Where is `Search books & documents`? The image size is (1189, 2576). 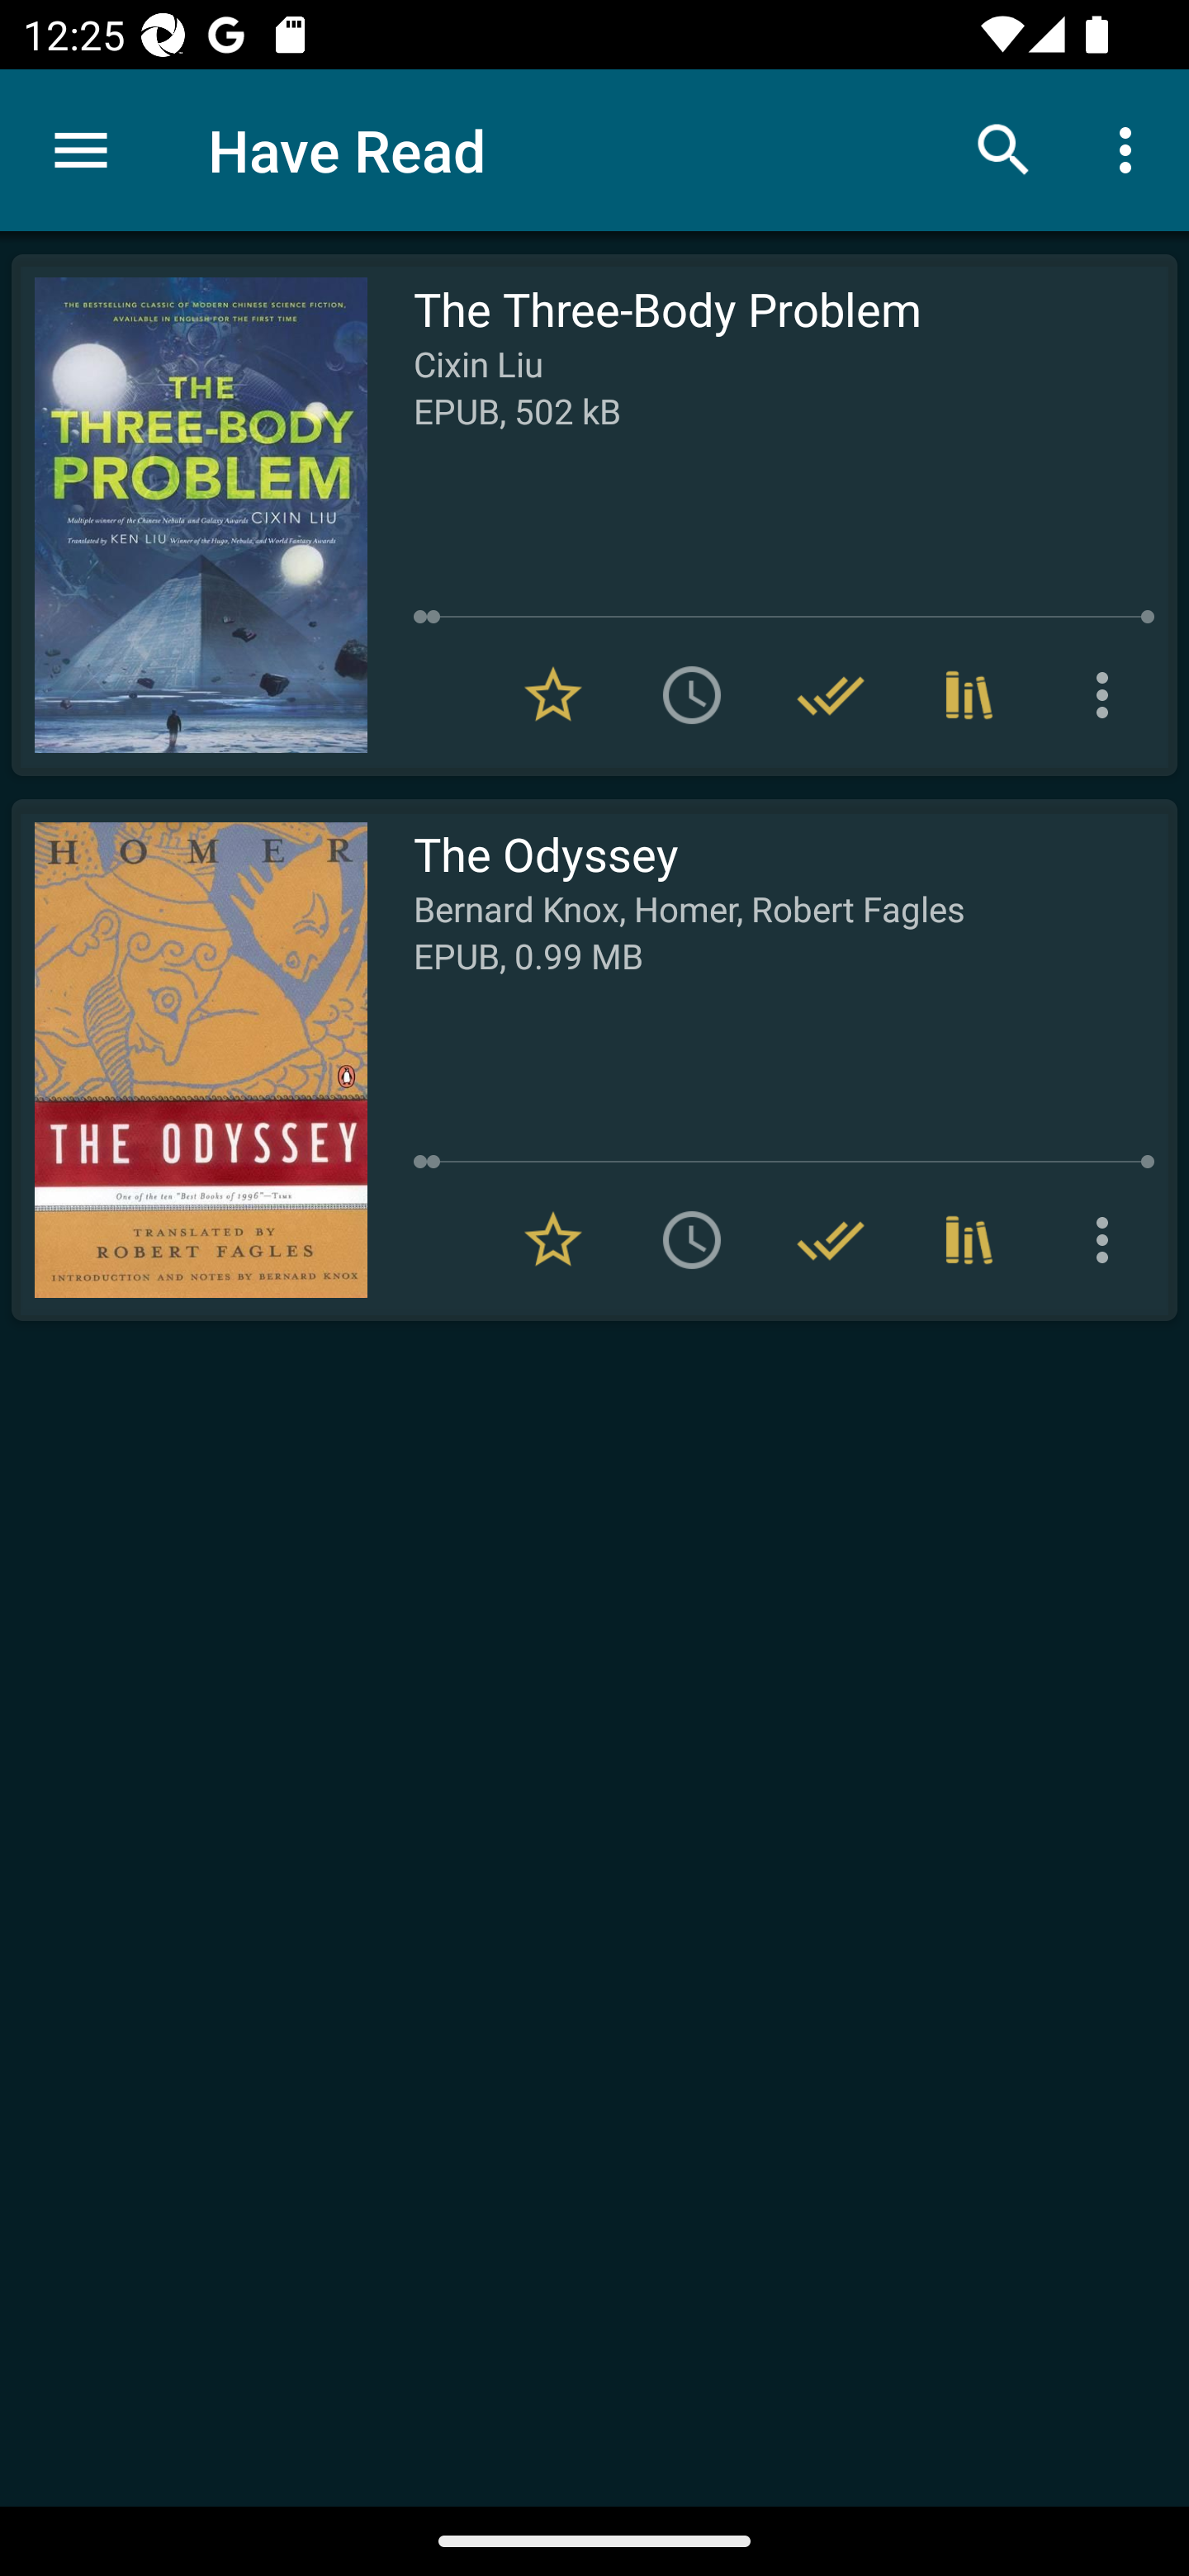 Search books & documents is located at coordinates (1004, 149).